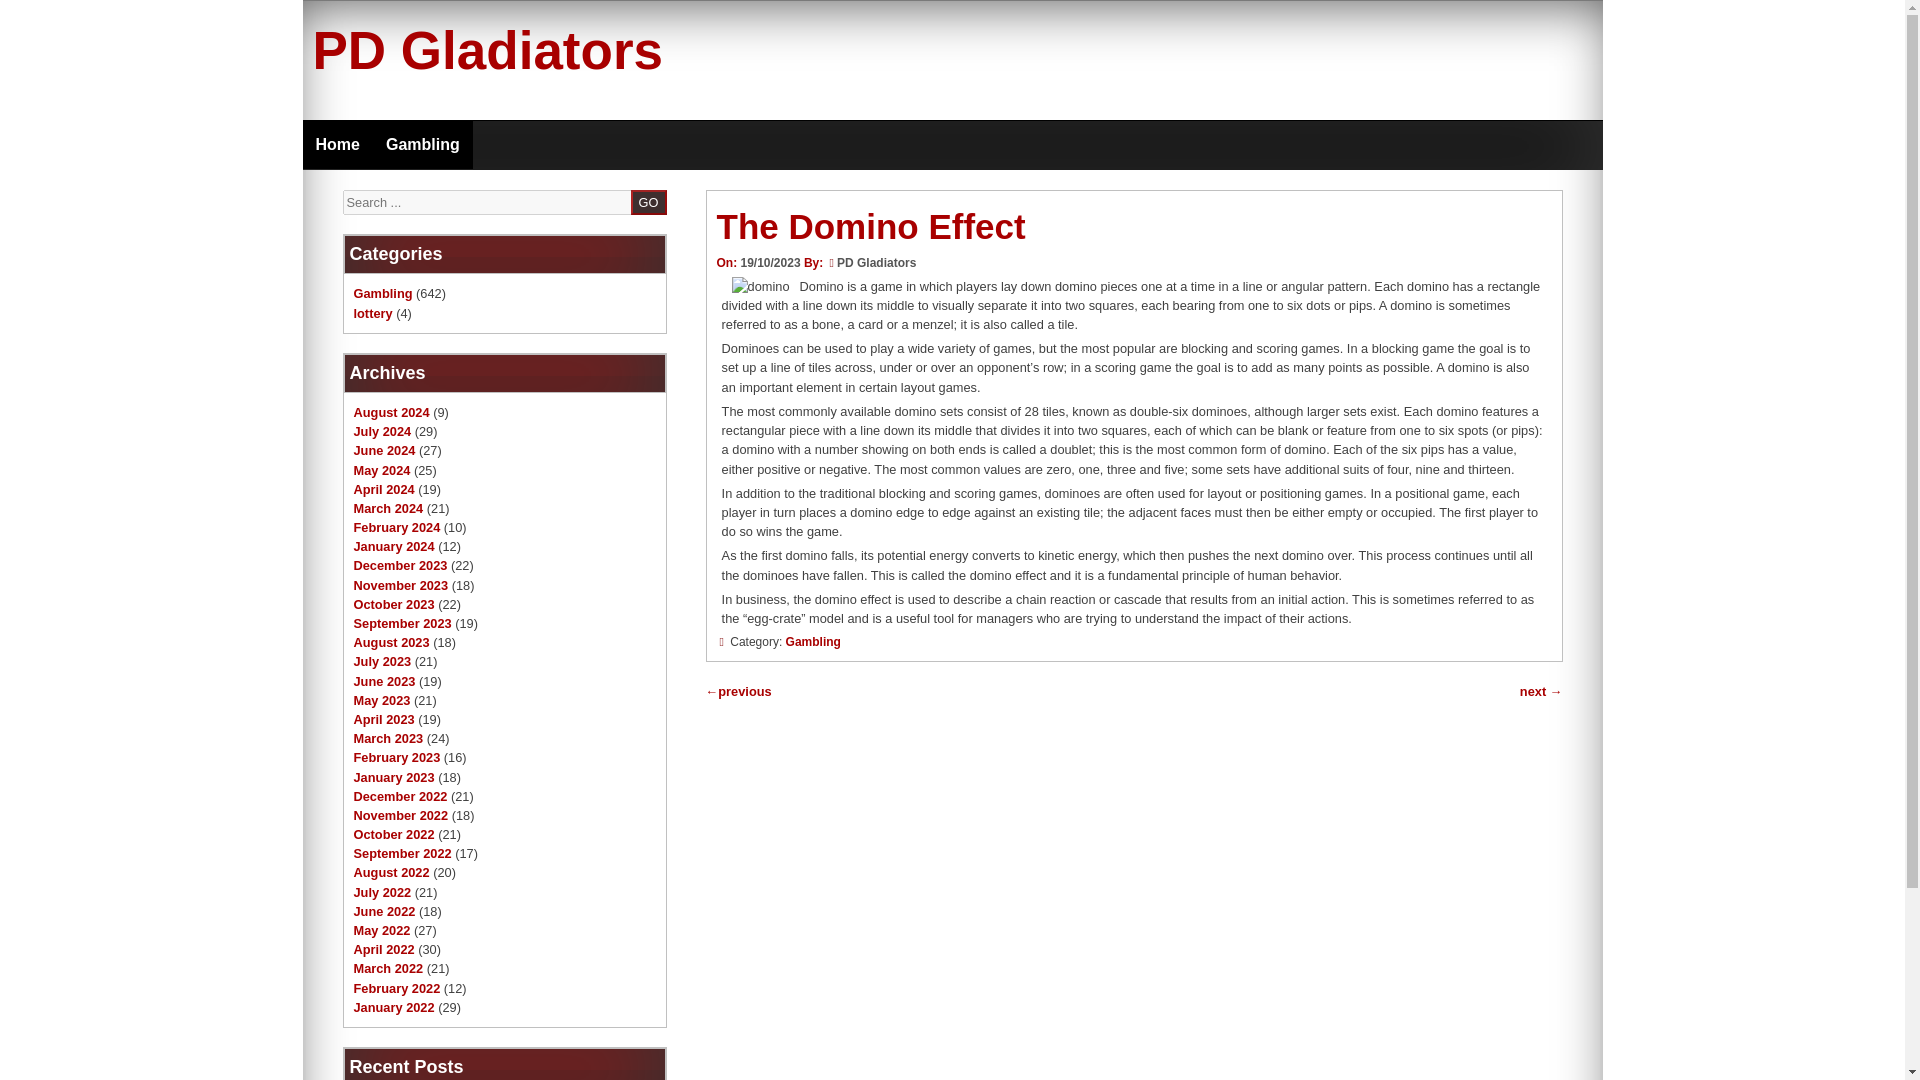 This screenshot has height=1080, width=1920. I want to click on Gambling, so click(422, 144).